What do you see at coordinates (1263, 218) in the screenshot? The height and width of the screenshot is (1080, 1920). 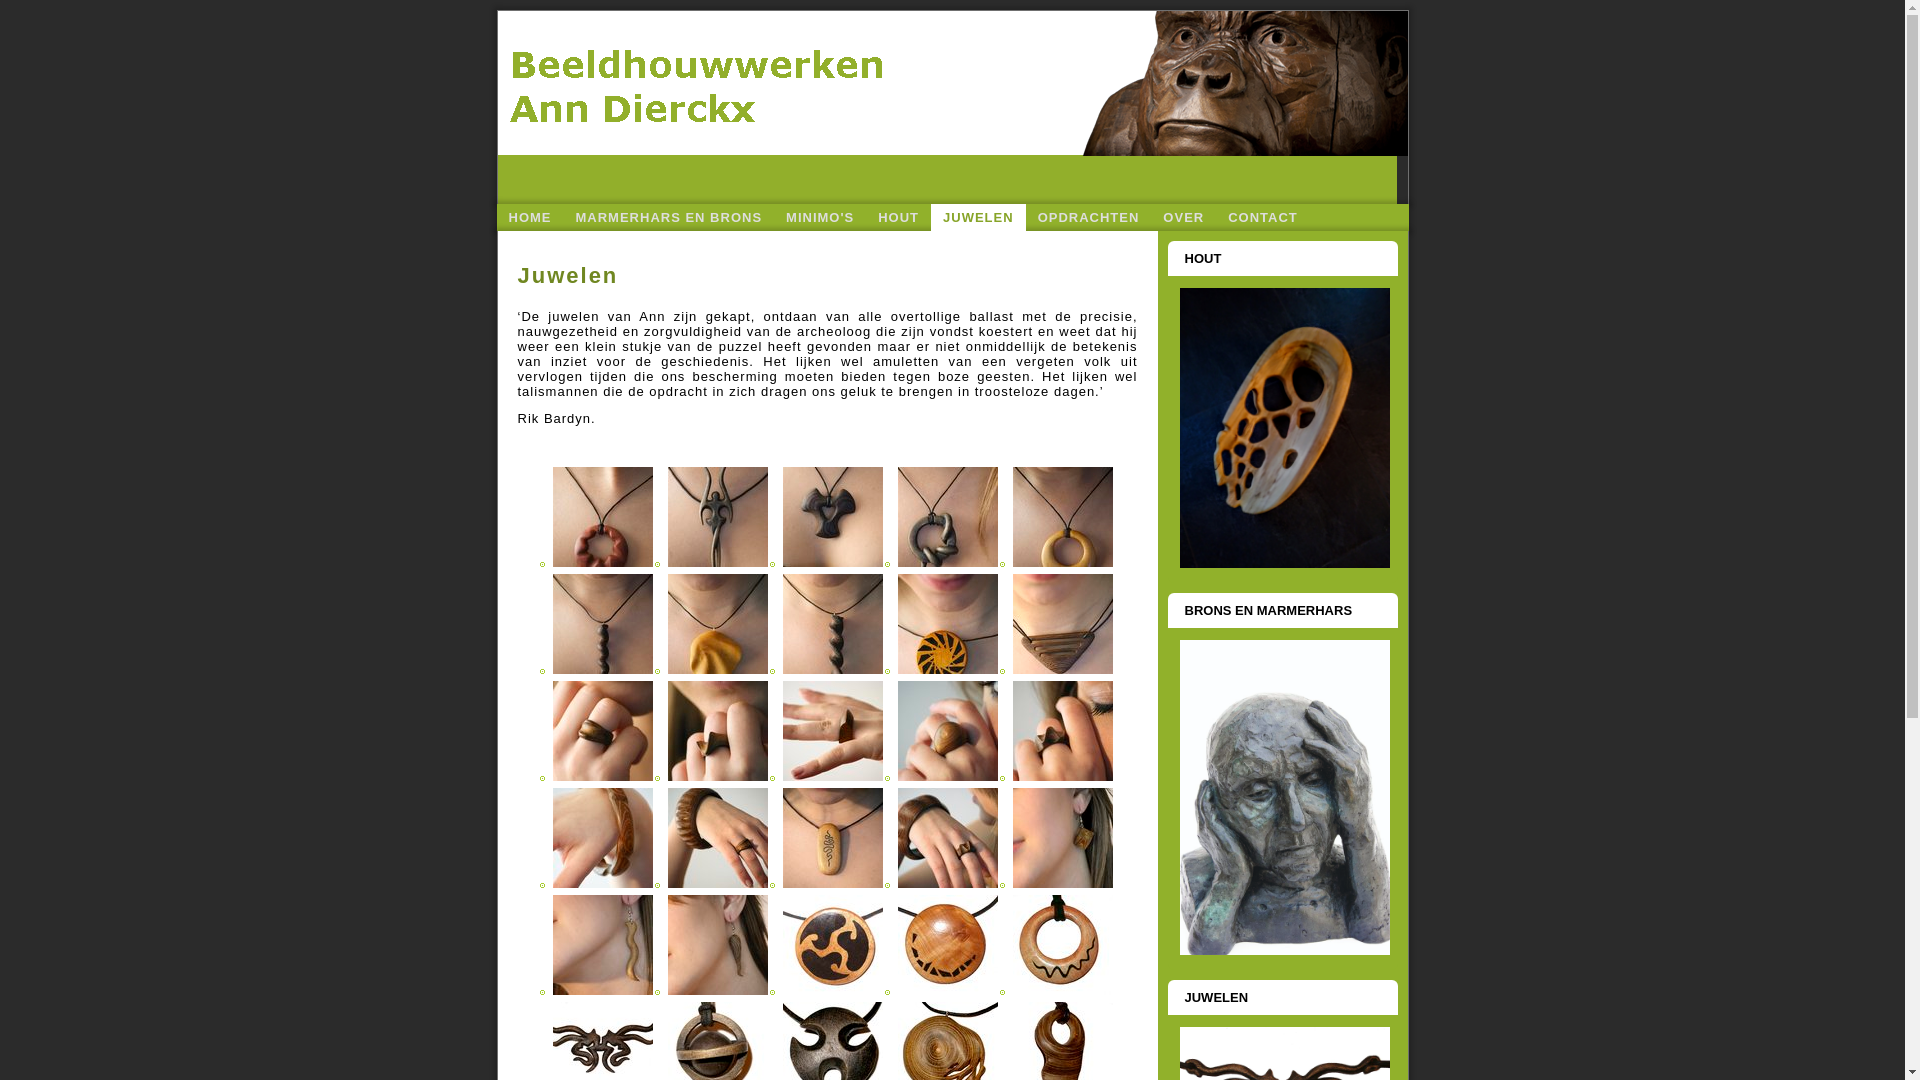 I see `CONTACT` at bounding box center [1263, 218].